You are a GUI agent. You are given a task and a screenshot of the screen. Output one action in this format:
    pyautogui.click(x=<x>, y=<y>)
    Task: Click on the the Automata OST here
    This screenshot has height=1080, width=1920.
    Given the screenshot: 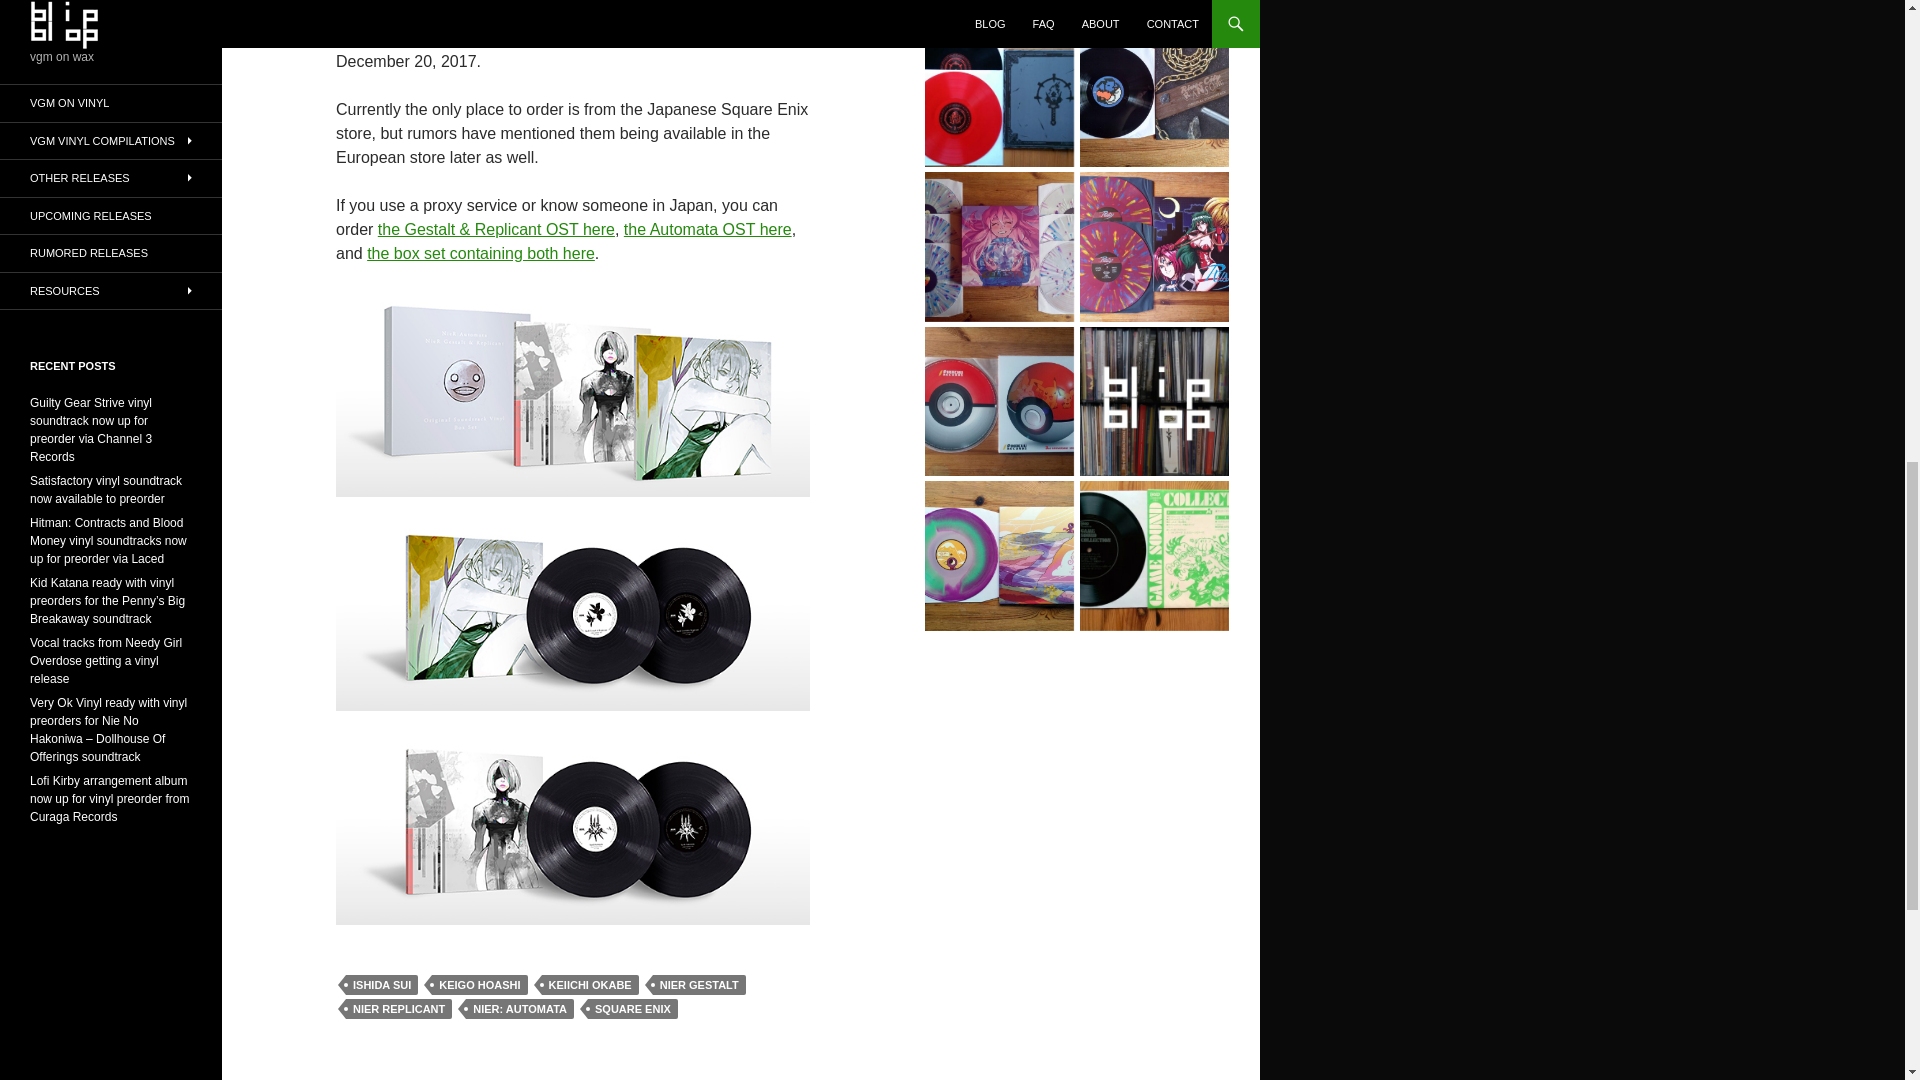 What is the action you would take?
    pyautogui.click(x=708, y=229)
    